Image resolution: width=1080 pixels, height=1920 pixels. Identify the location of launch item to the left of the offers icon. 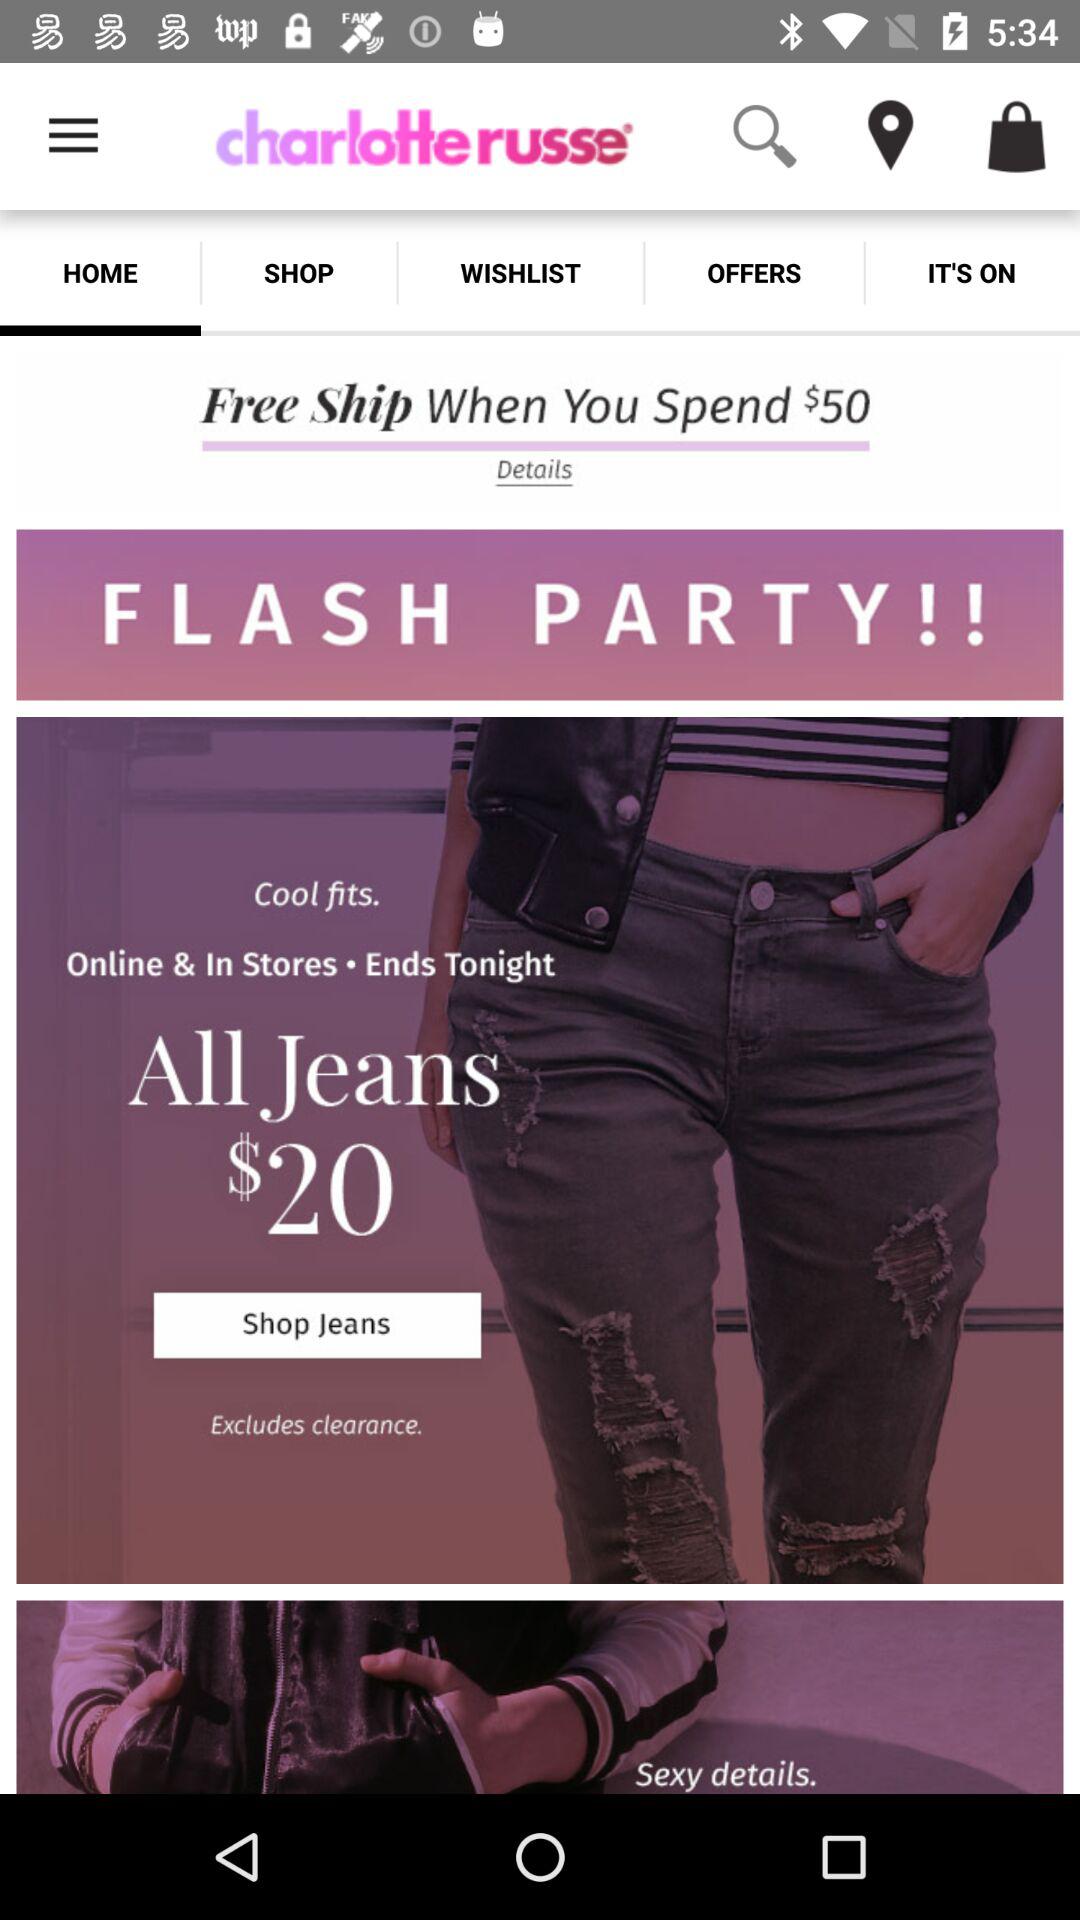
(520, 272).